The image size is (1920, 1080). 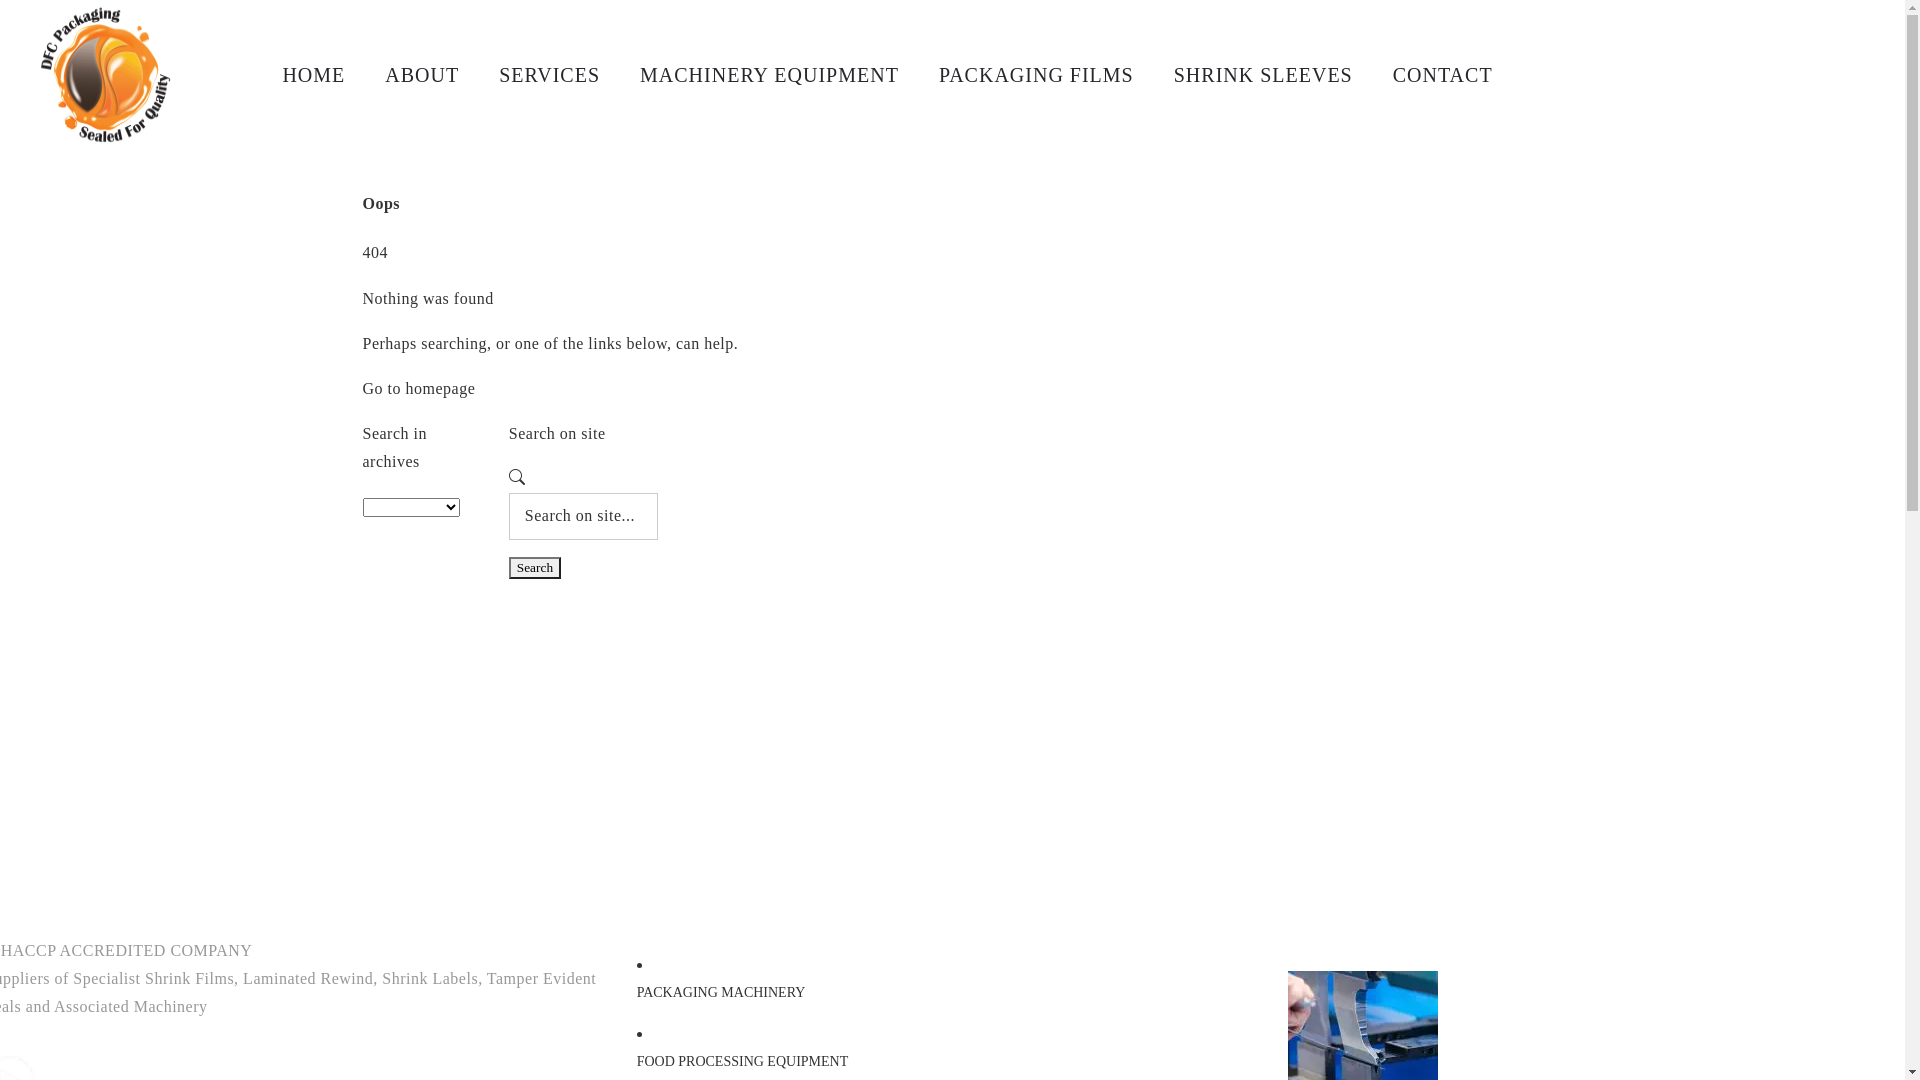 What do you see at coordinates (722, 992) in the screenshot?
I see `PACKAGING MACHINERY` at bounding box center [722, 992].